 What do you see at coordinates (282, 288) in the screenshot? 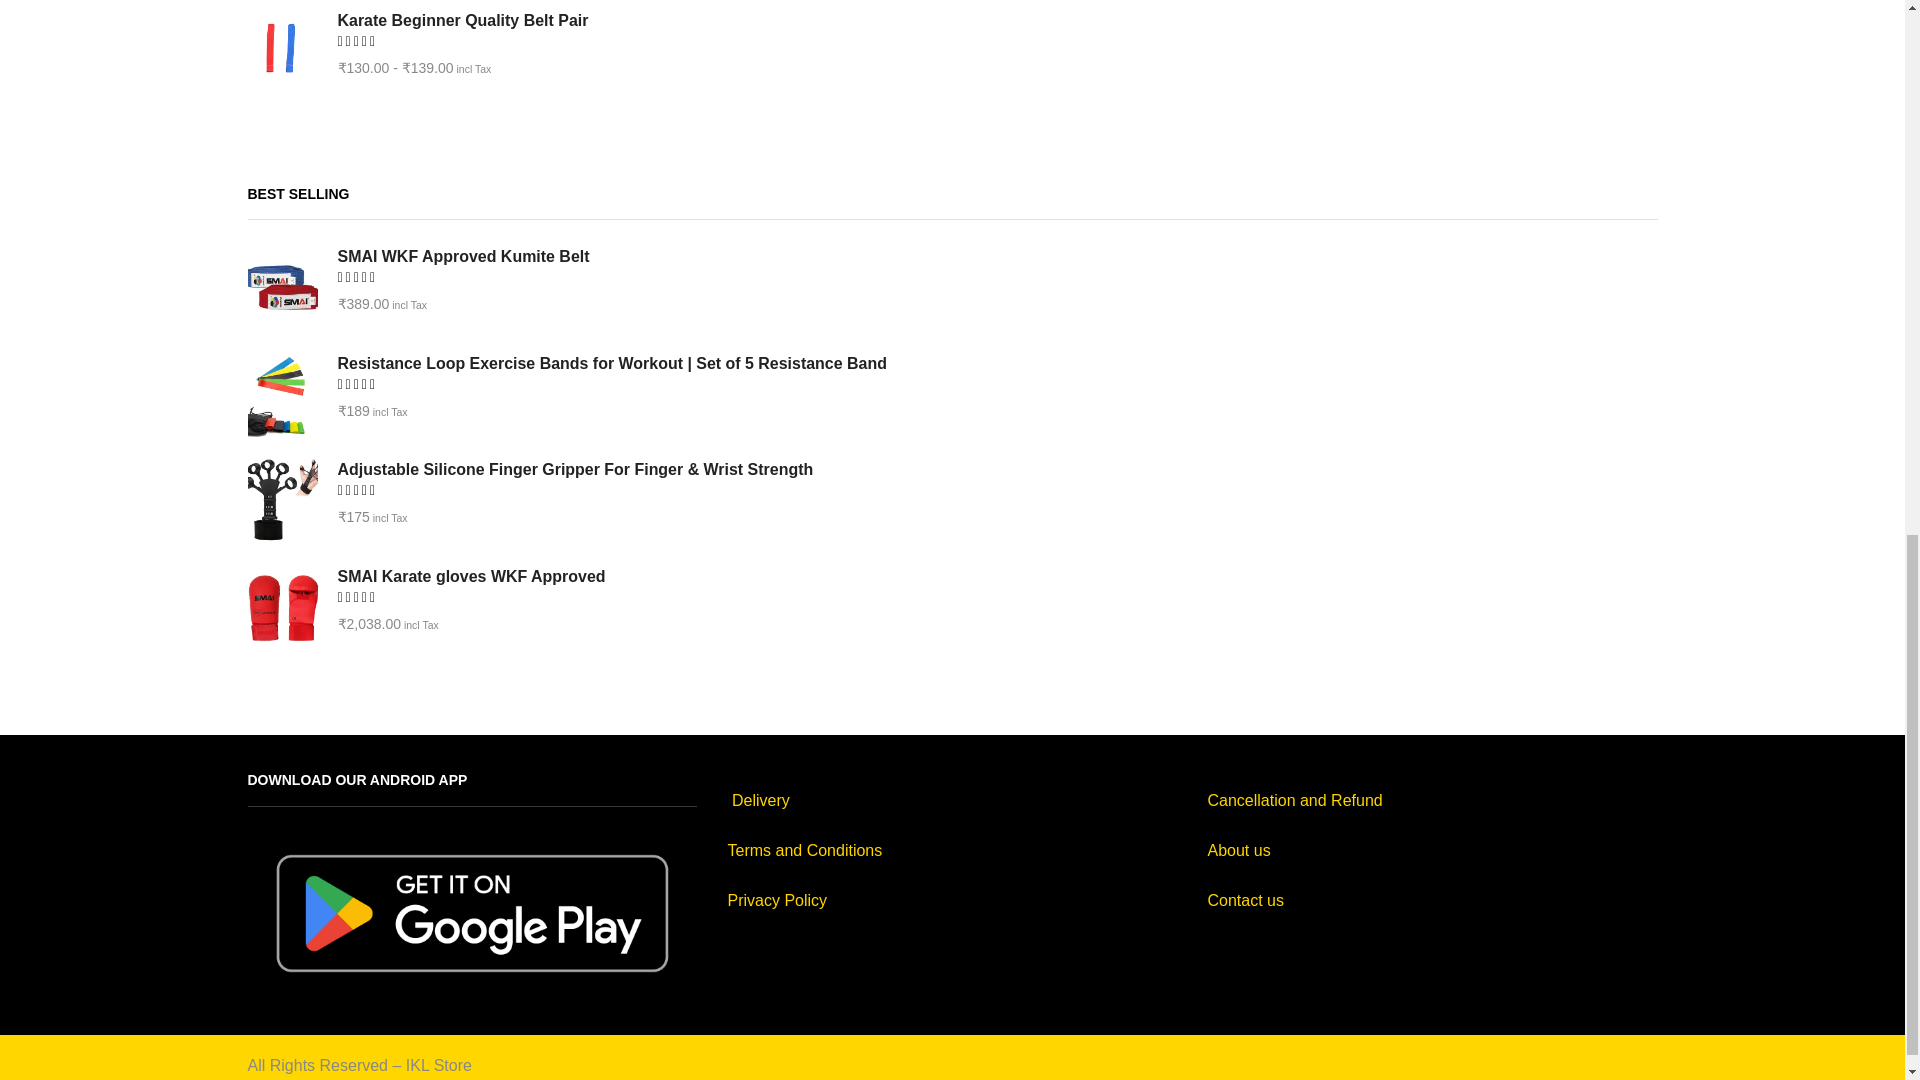
I see `SMAI WKF Approved Kumite Belt` at bounding box center [282, 288].